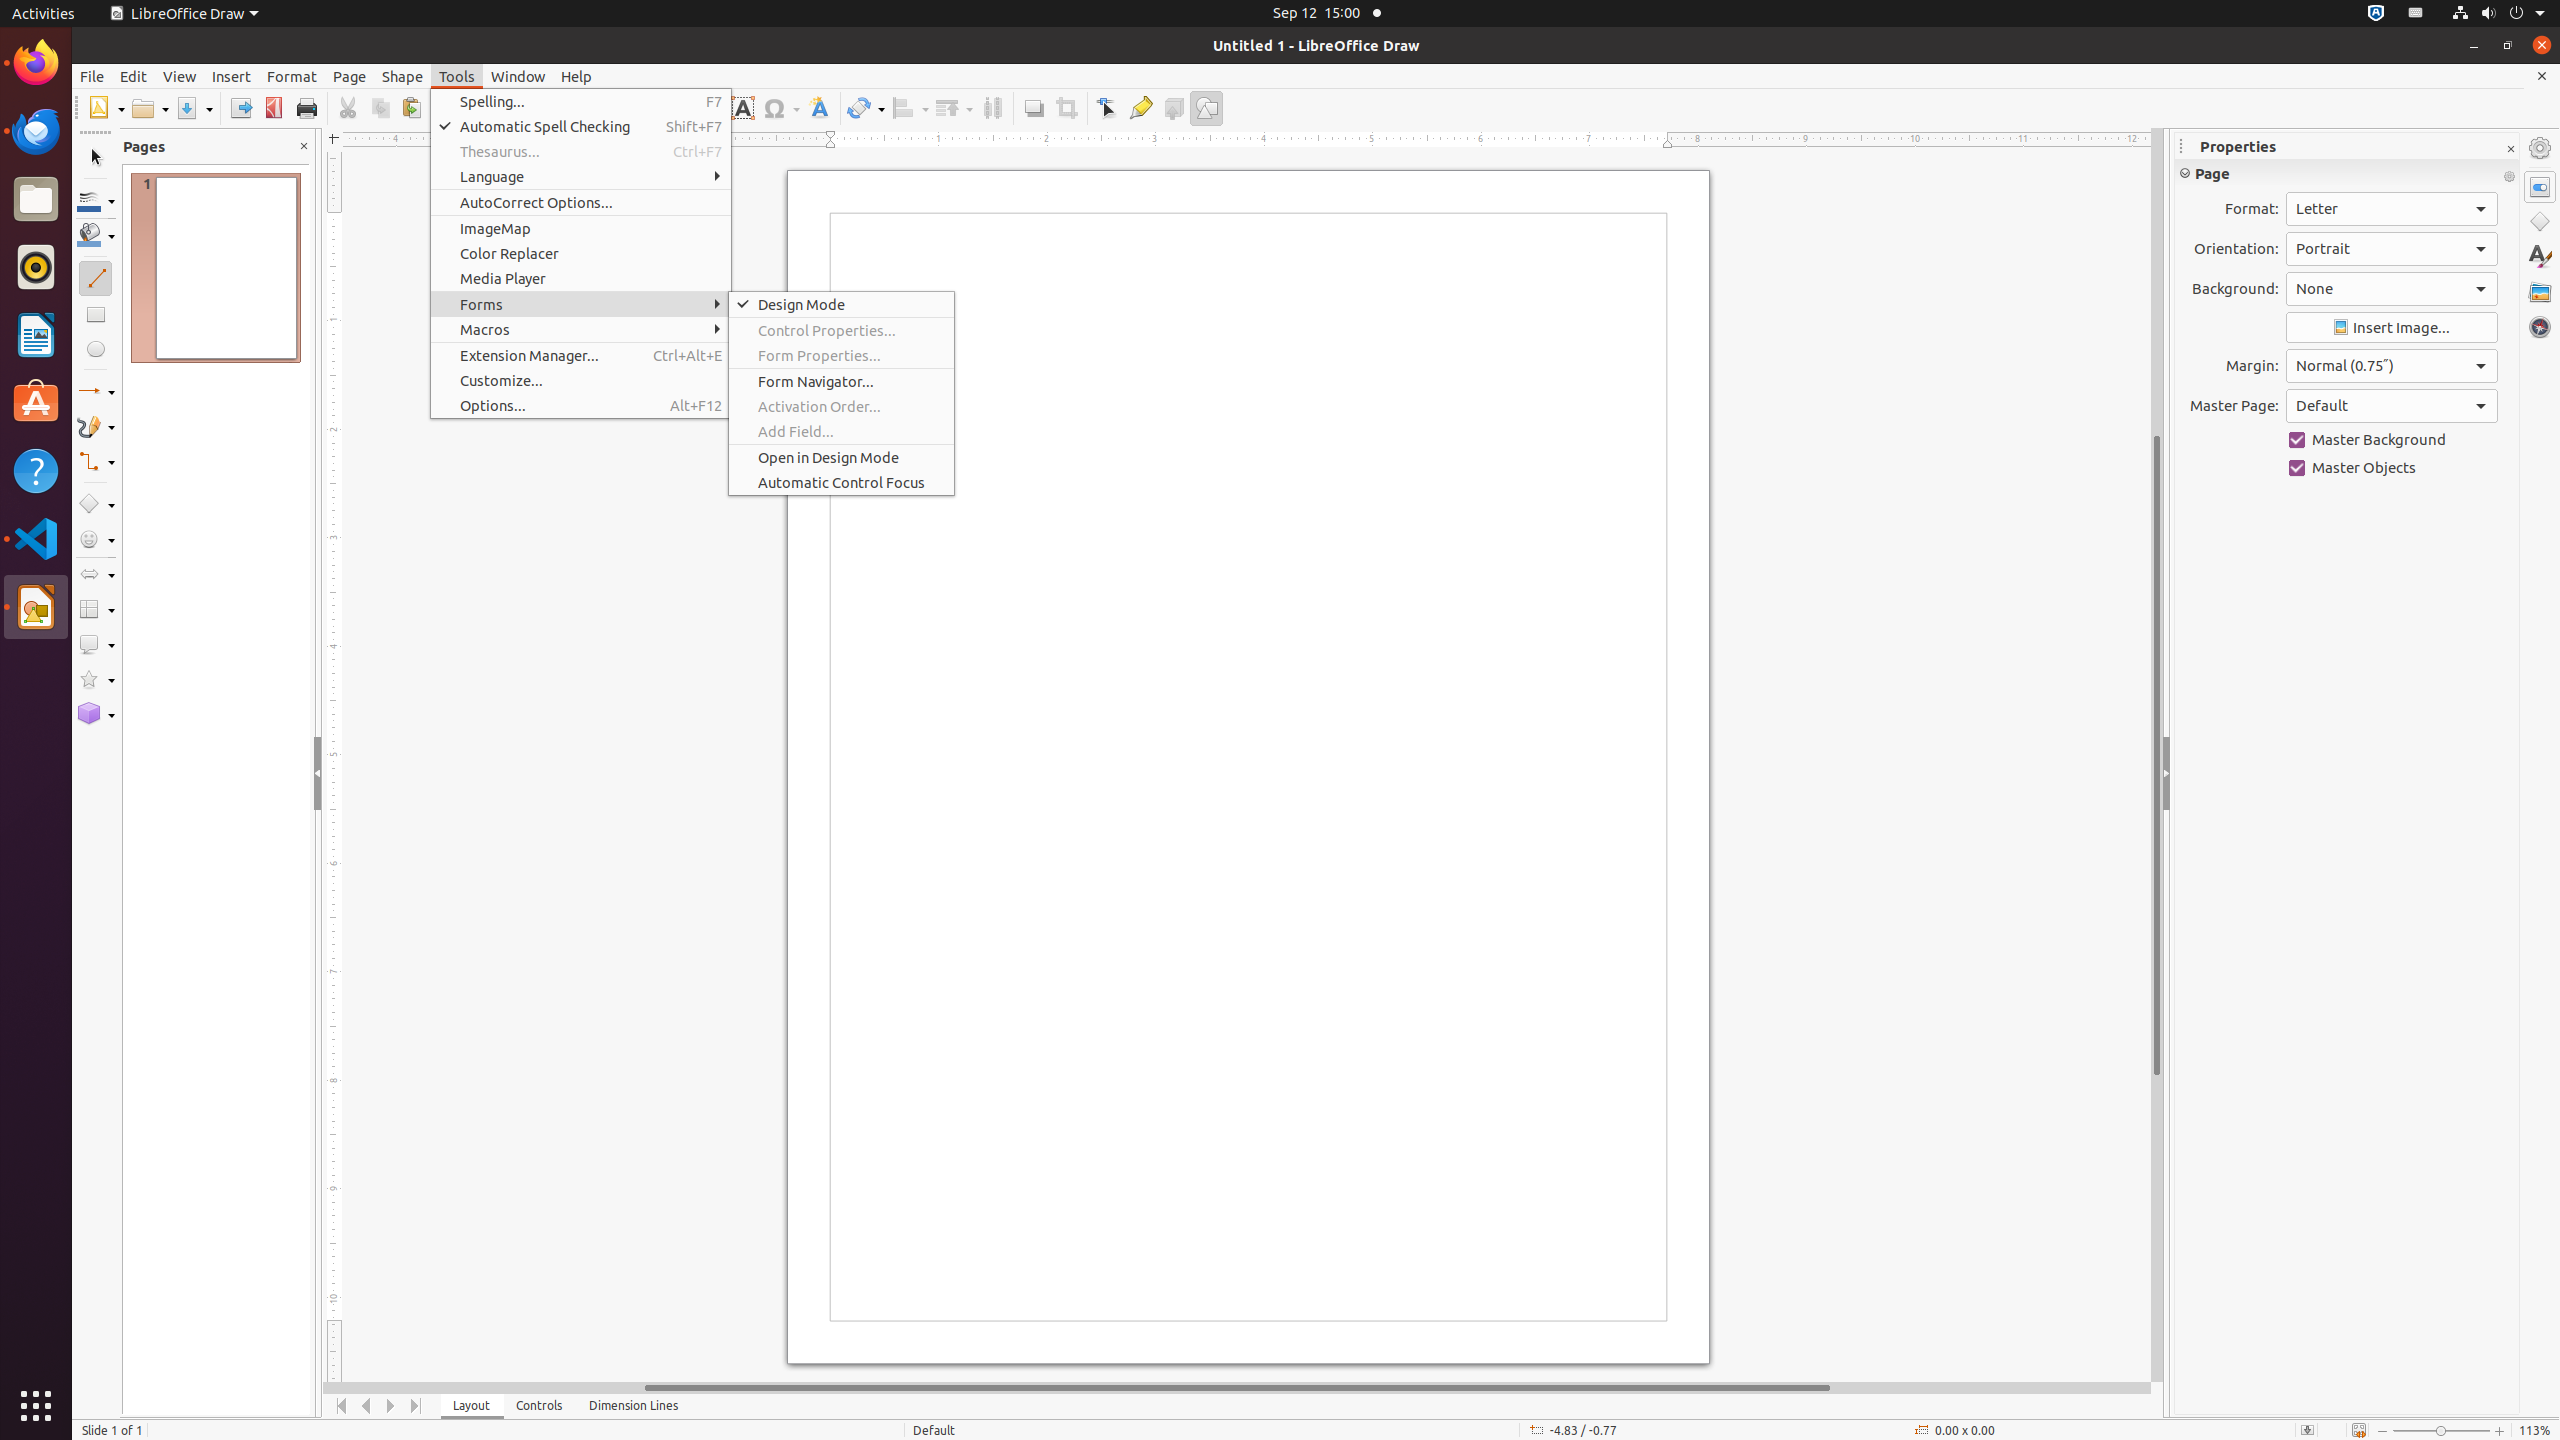 Image resolution: width=2560 pixels, height=1440 pixels. I want to click on System, so click(2498, 14).